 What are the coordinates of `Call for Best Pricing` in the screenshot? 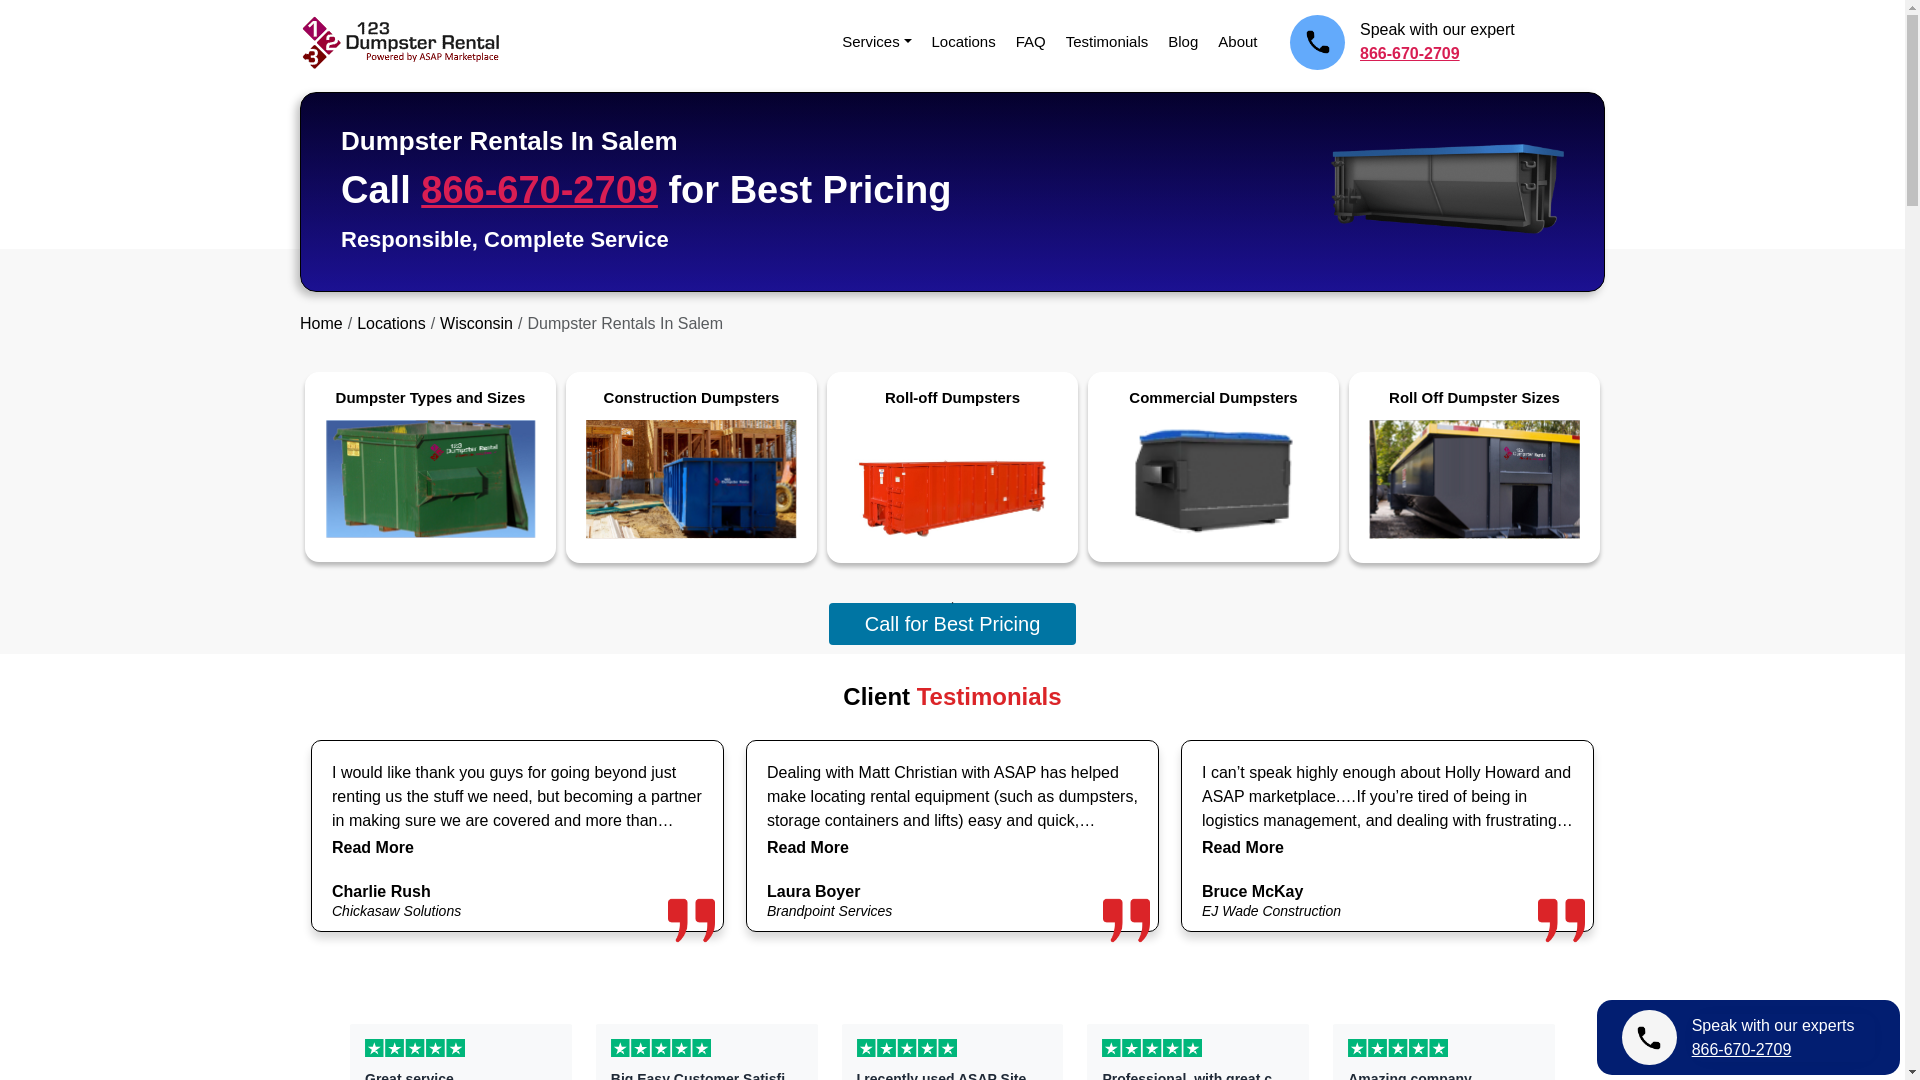 It's located at (953, 623).